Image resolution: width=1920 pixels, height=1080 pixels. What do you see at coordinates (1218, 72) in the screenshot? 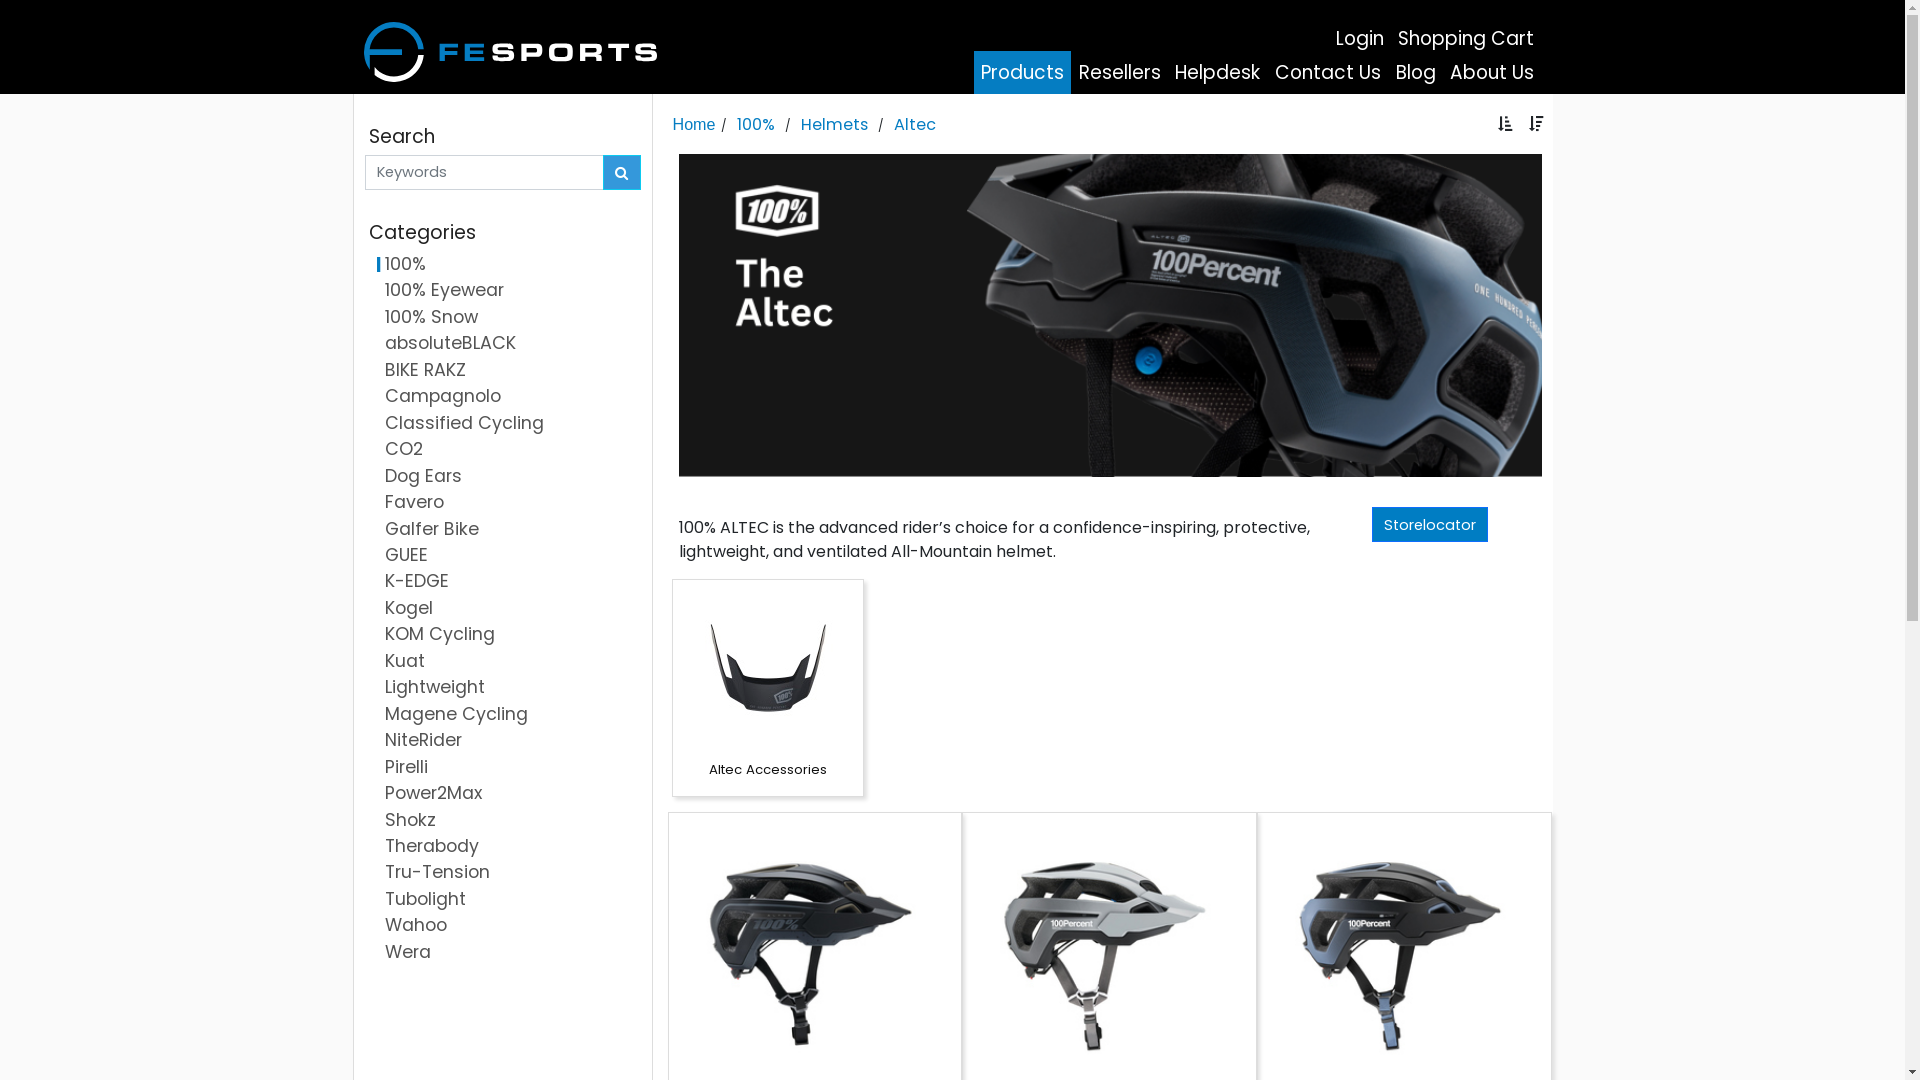
I see `Helpdesk` at bounding box center [1218, 72].